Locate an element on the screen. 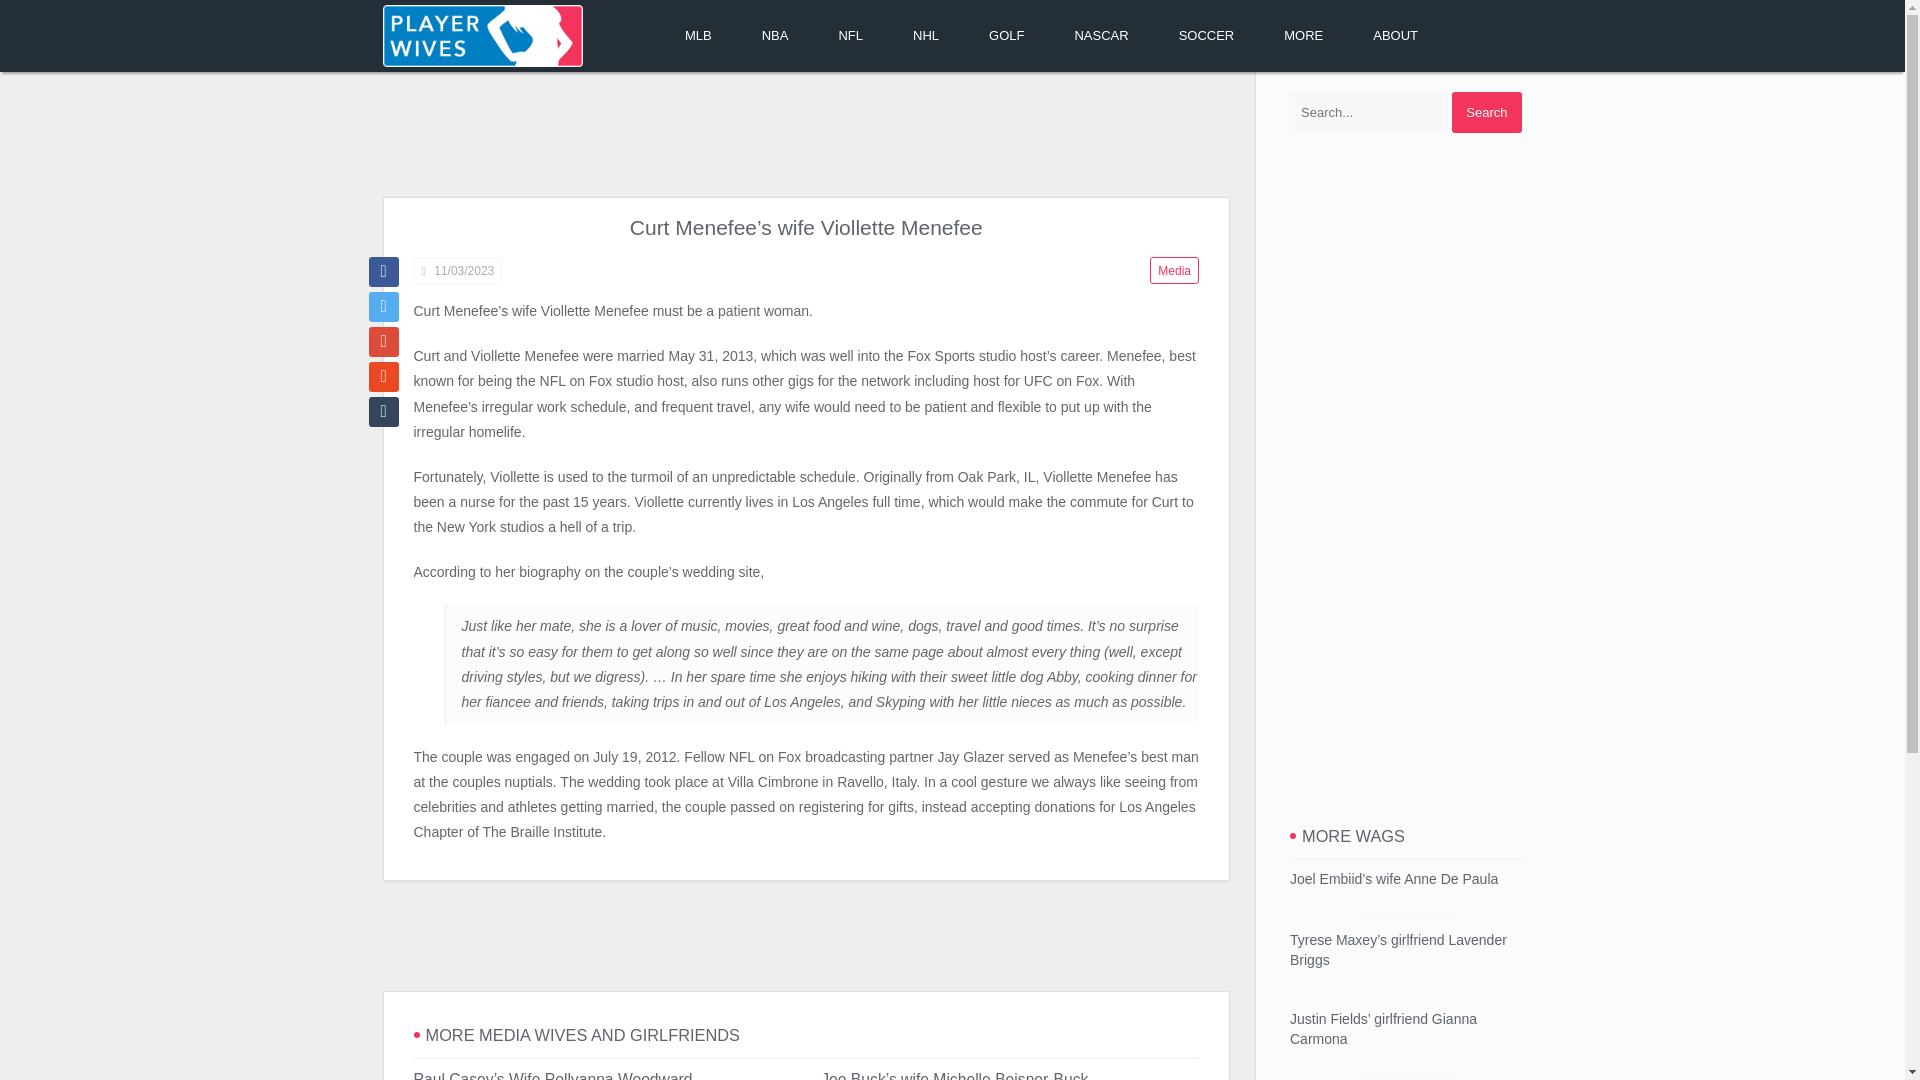 The width and height of the screenshot is (1920, 1080). ABOUT is located at coordinates (1395, 36).